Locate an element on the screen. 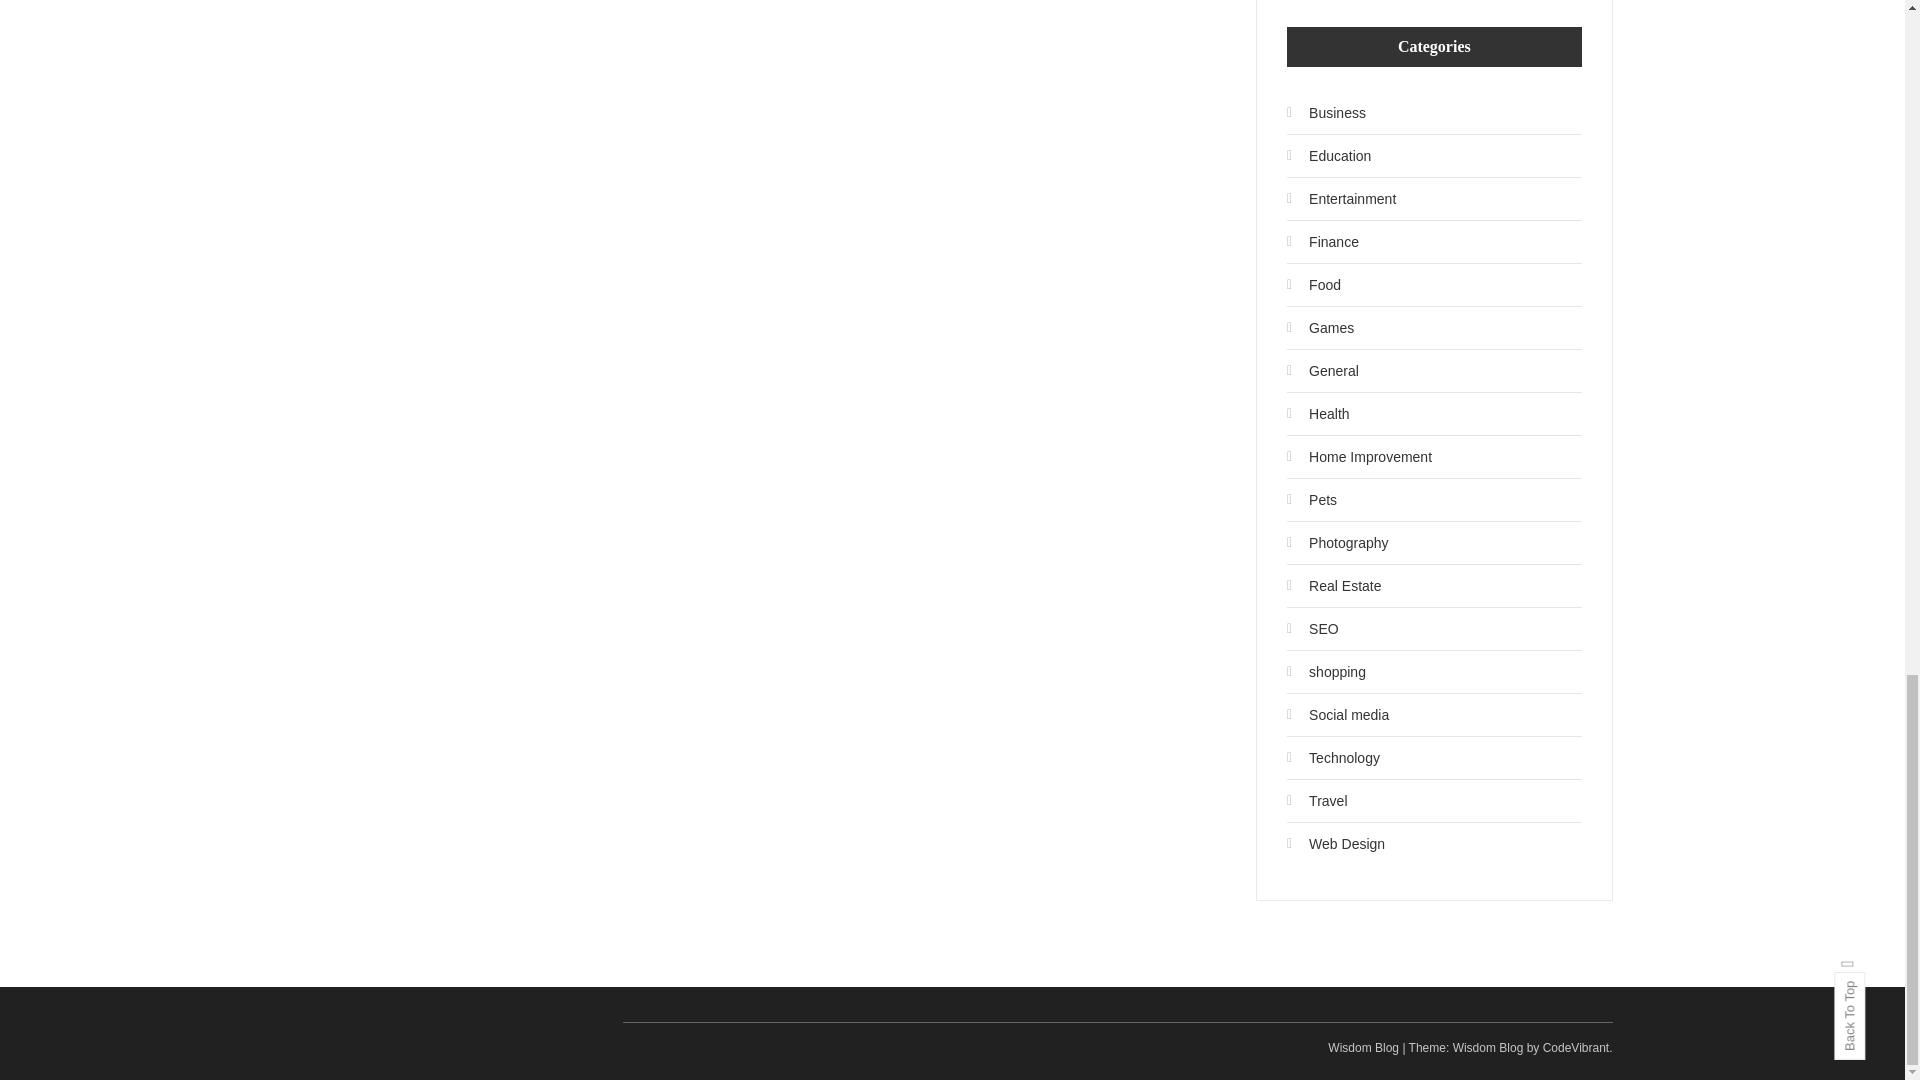  Health is located at coordinates (1318, 414).